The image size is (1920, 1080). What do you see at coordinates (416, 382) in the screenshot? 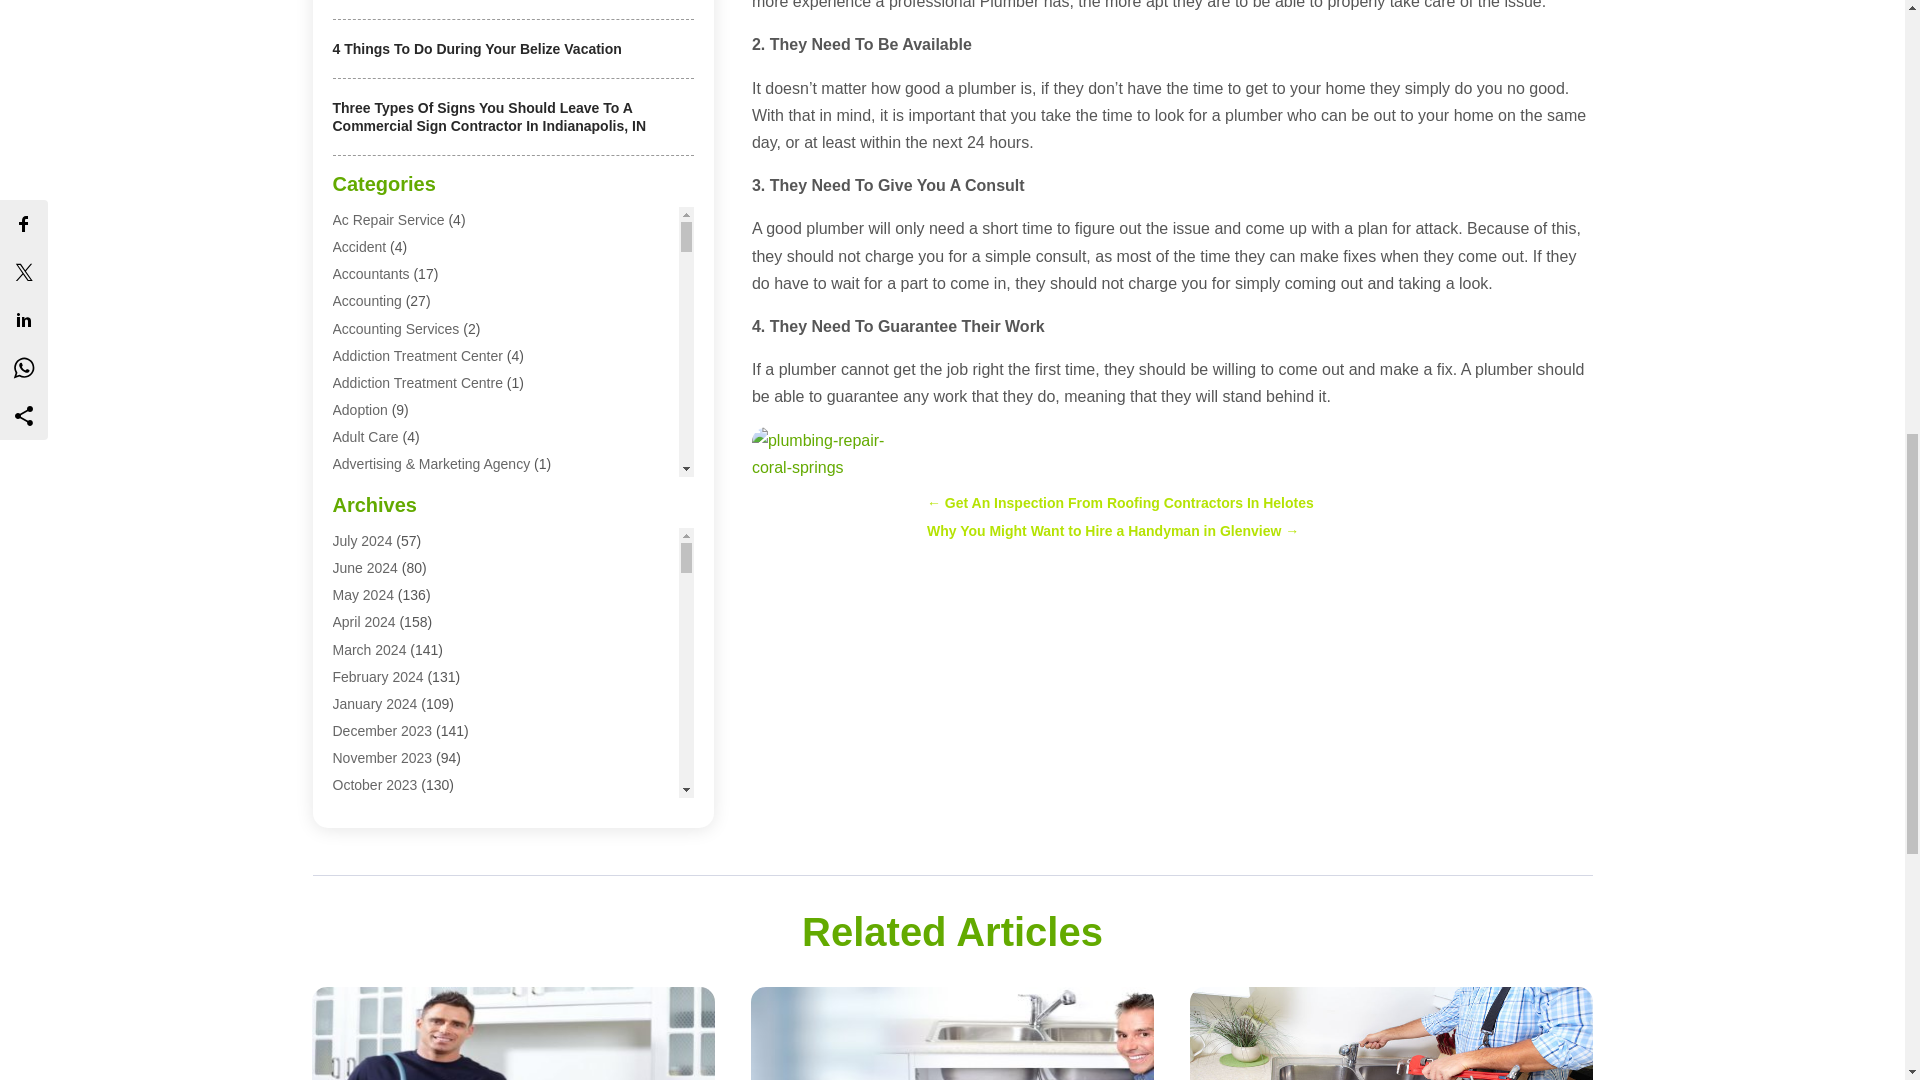
I see `Addiction Treatment Centre` at bounding box center [416, 382].